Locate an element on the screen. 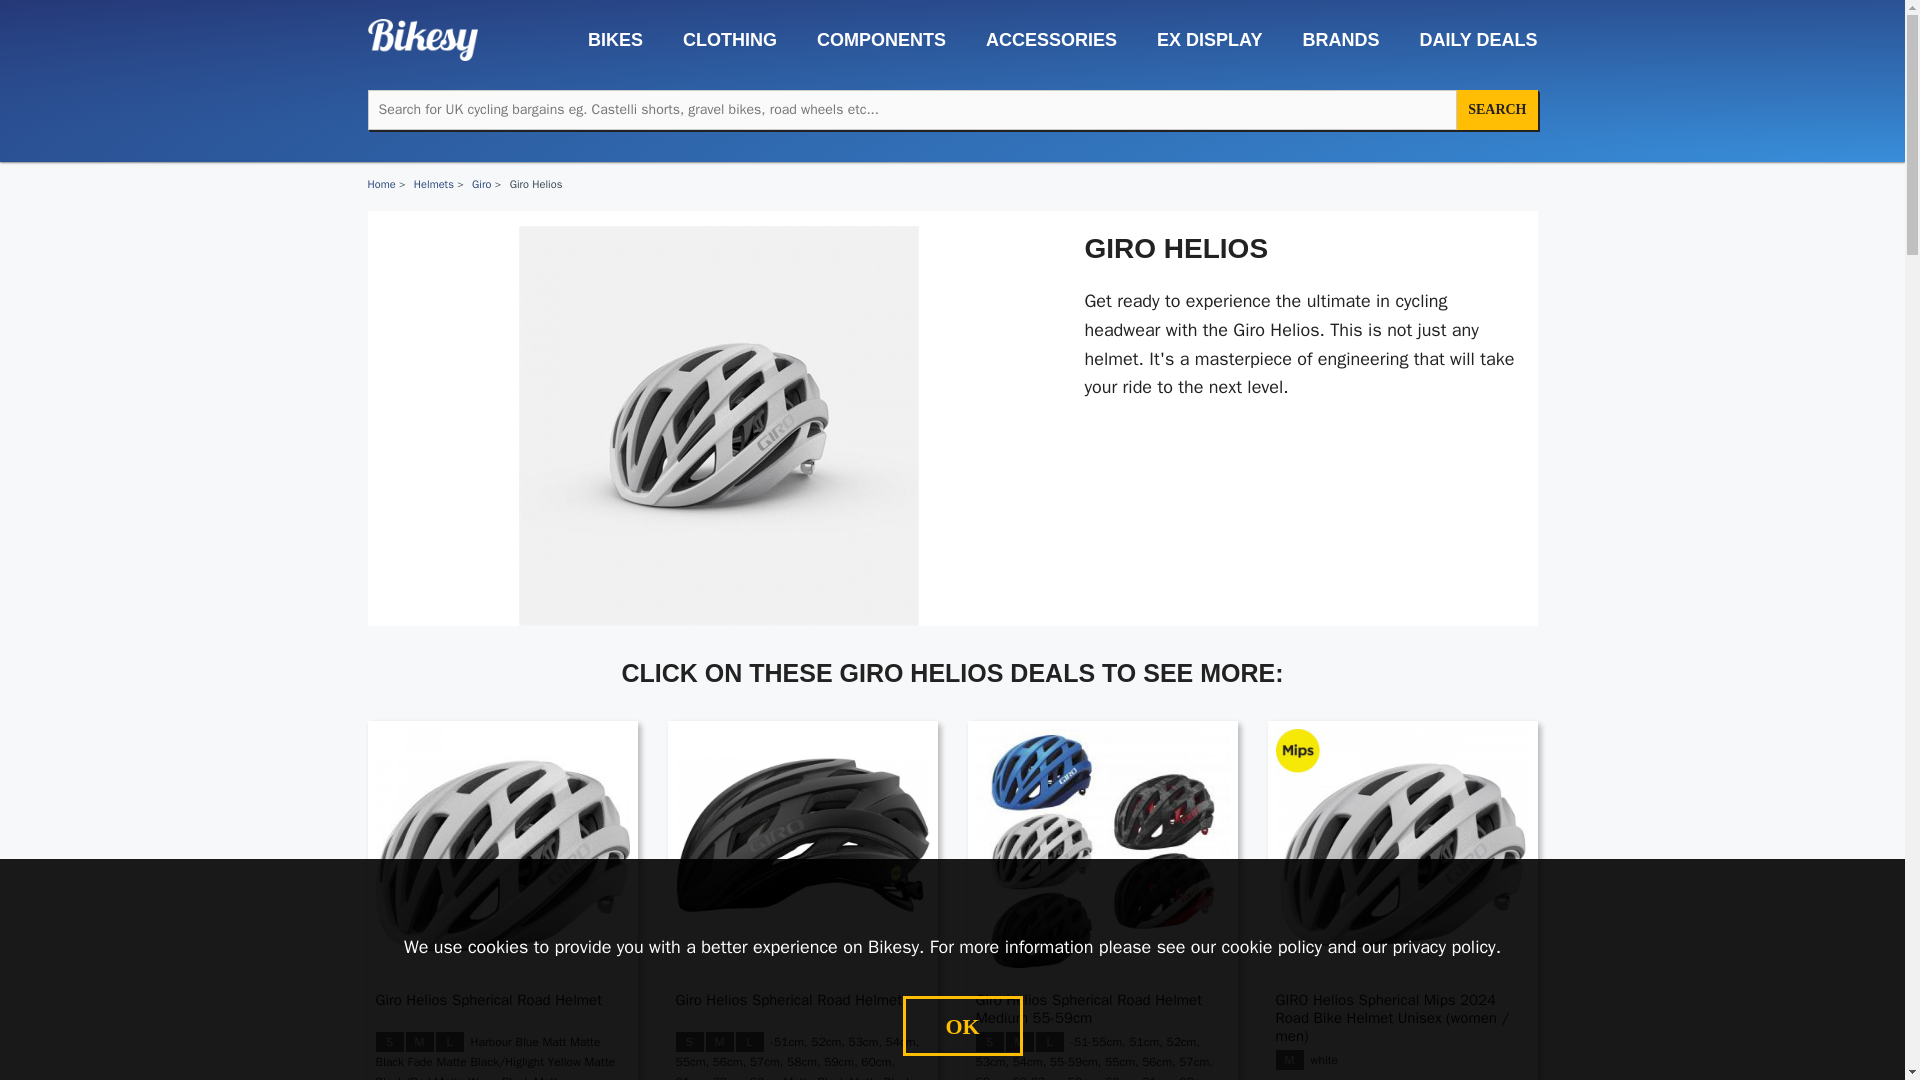 The image size is (1920, 1080). Bikesy cookie policy is located at coordinates (1272, 946).